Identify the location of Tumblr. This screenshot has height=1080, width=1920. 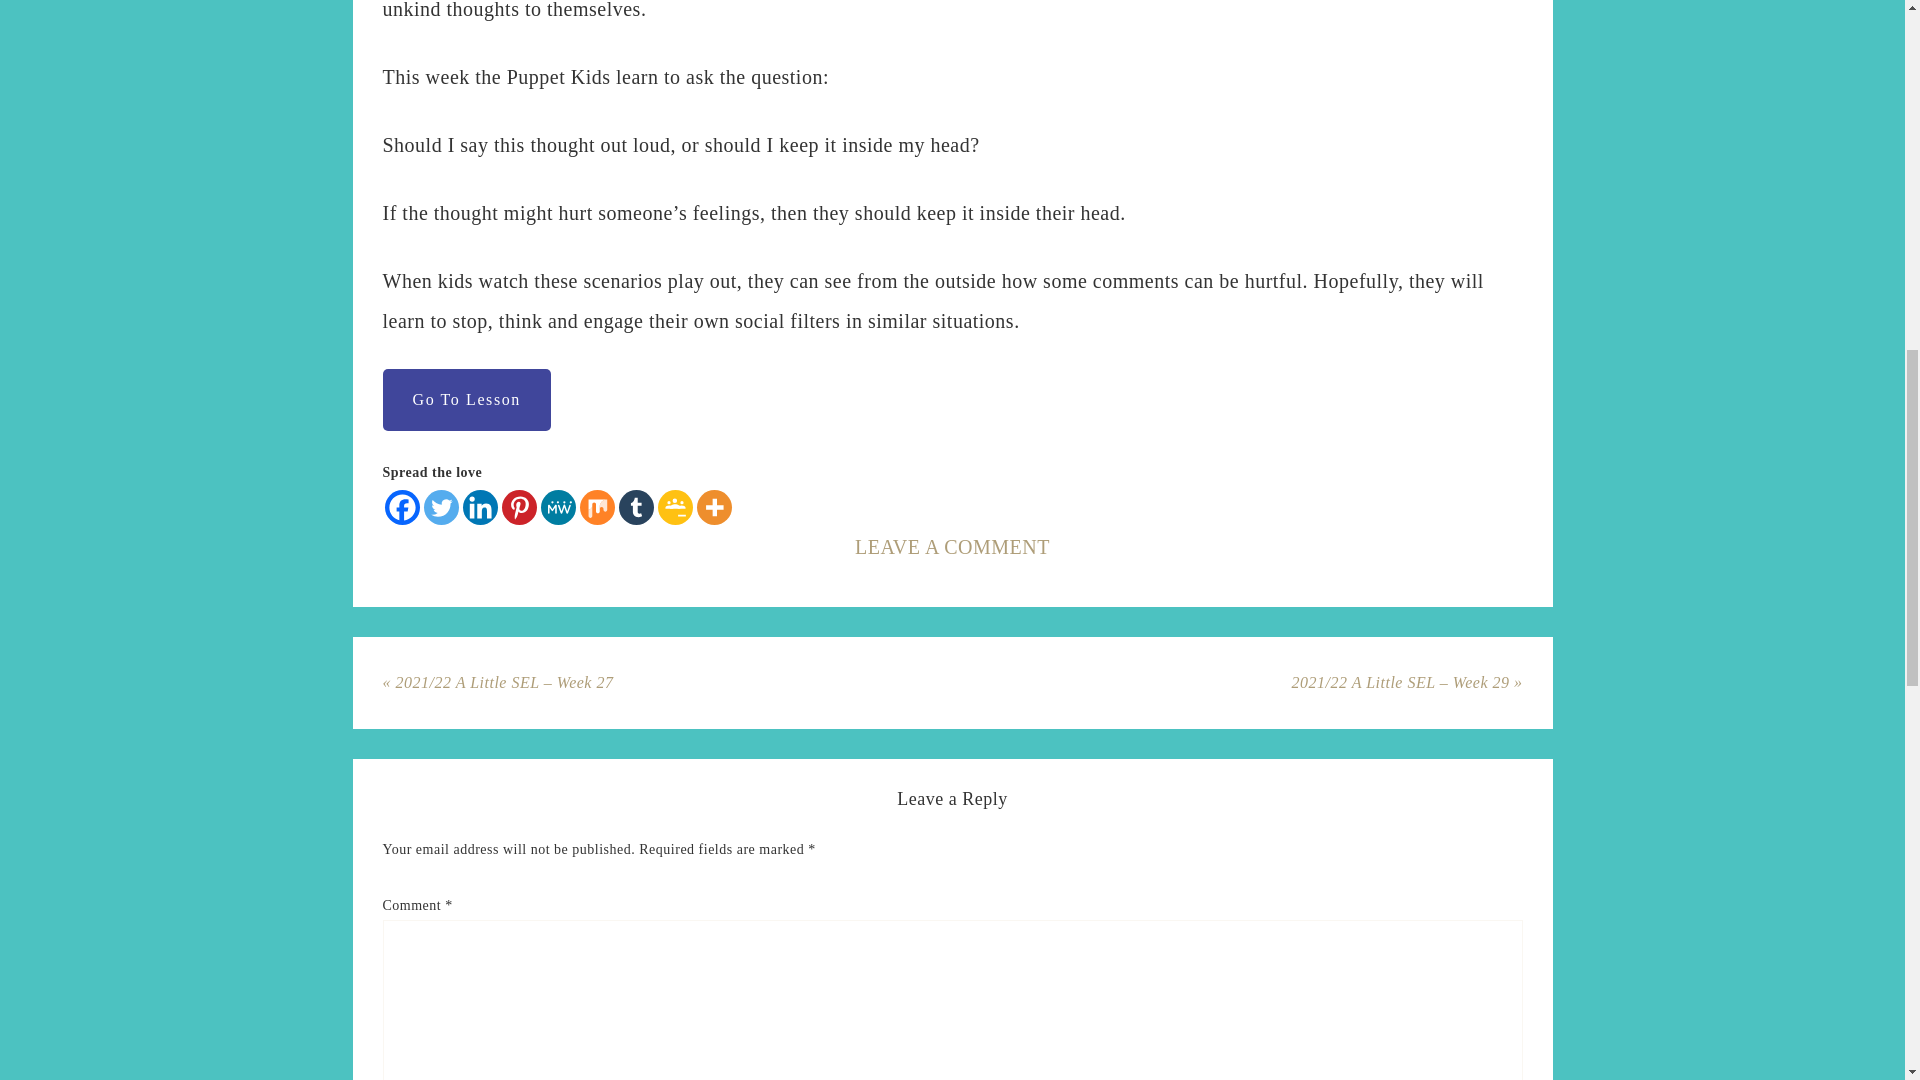
(635, 507).